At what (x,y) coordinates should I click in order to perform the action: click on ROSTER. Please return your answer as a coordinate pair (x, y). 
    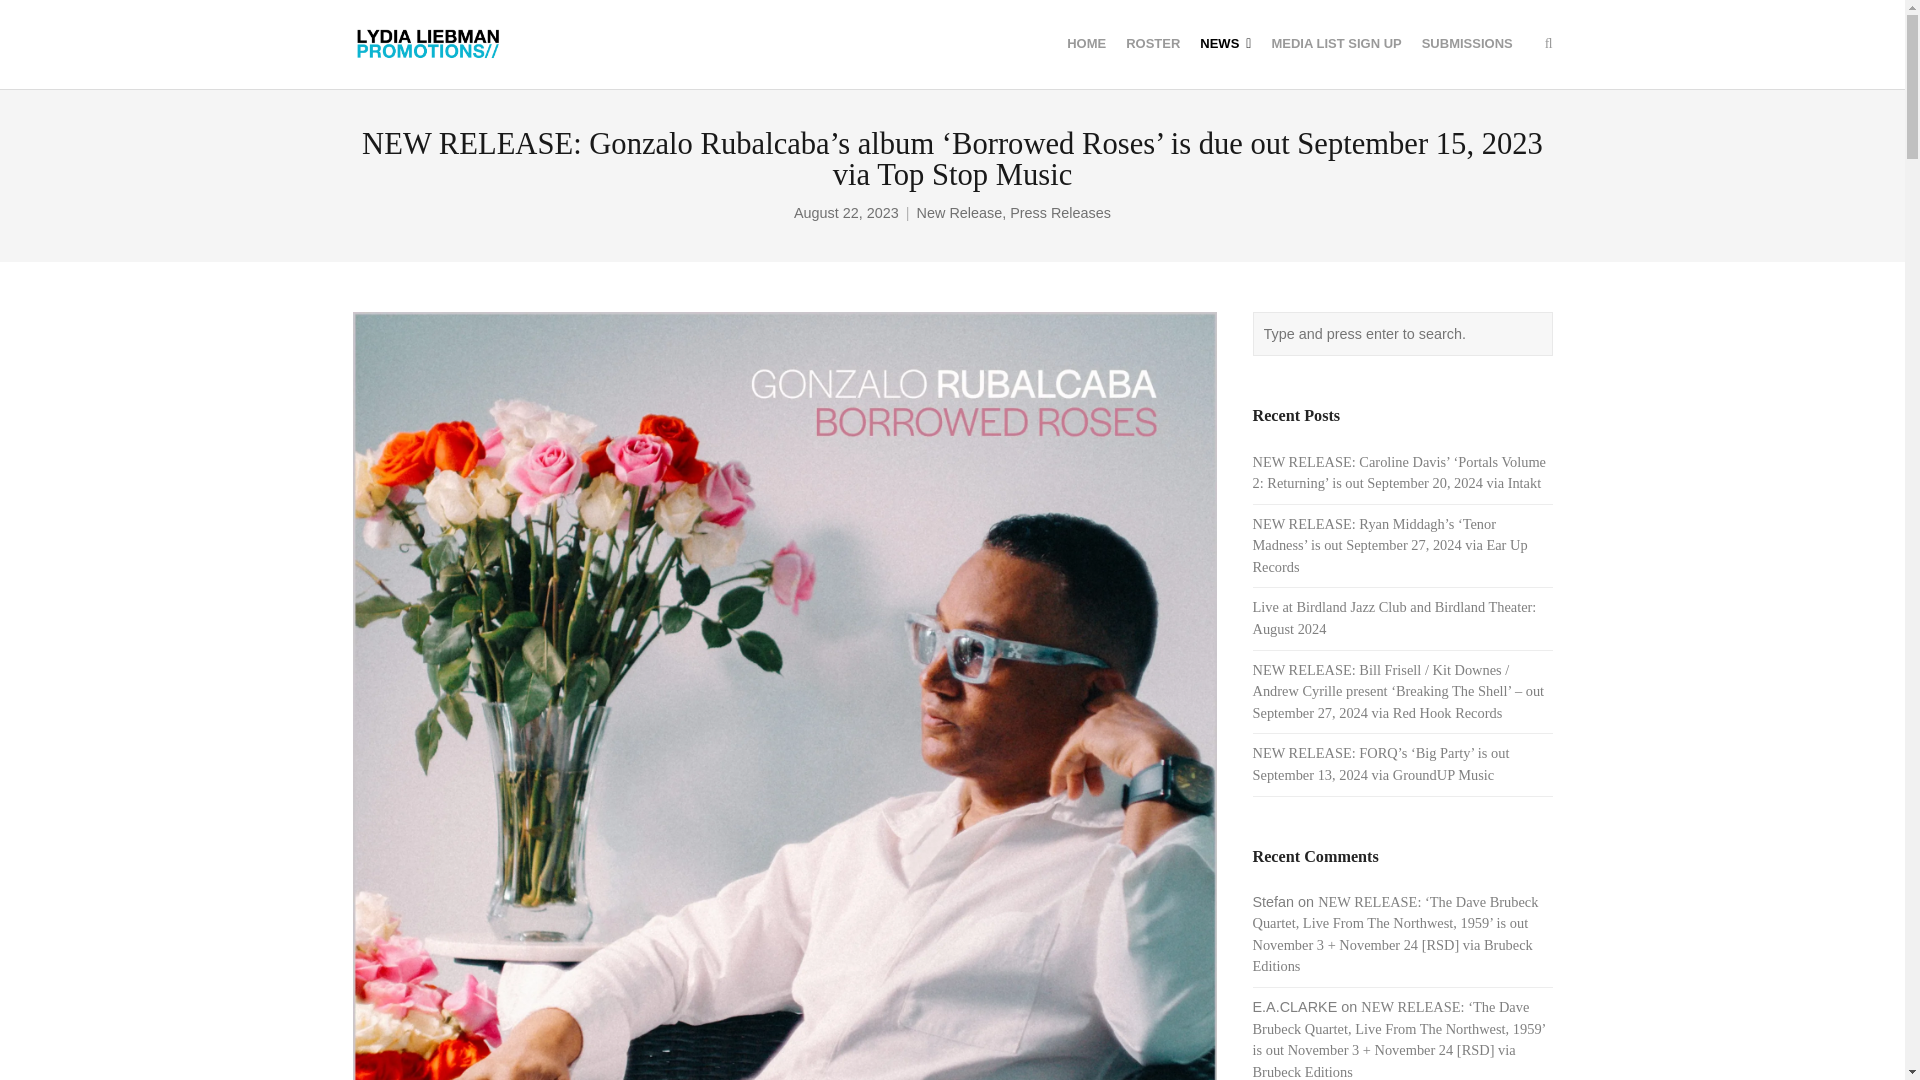
    Looking at the image, I should click on (1152, 44).